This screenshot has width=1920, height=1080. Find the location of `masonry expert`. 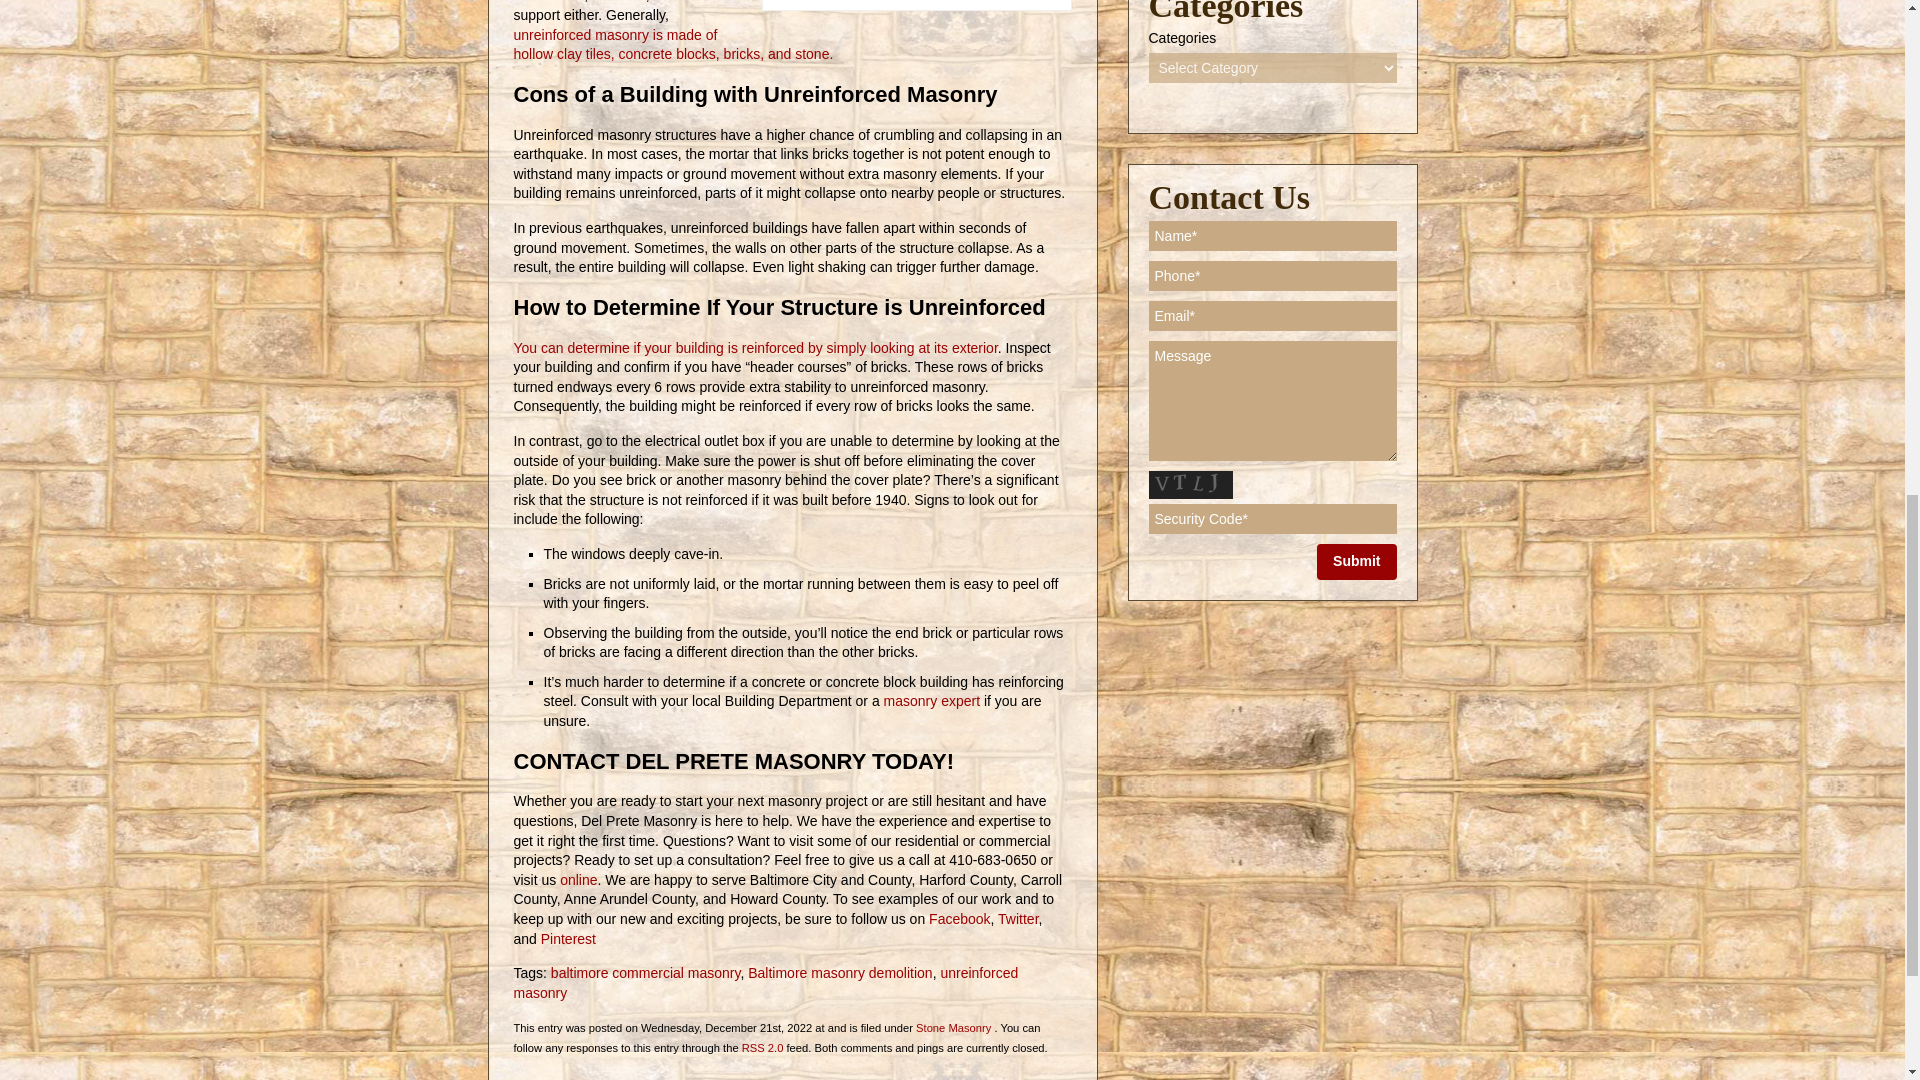

masonry expert is located at coordinates (931, 700).